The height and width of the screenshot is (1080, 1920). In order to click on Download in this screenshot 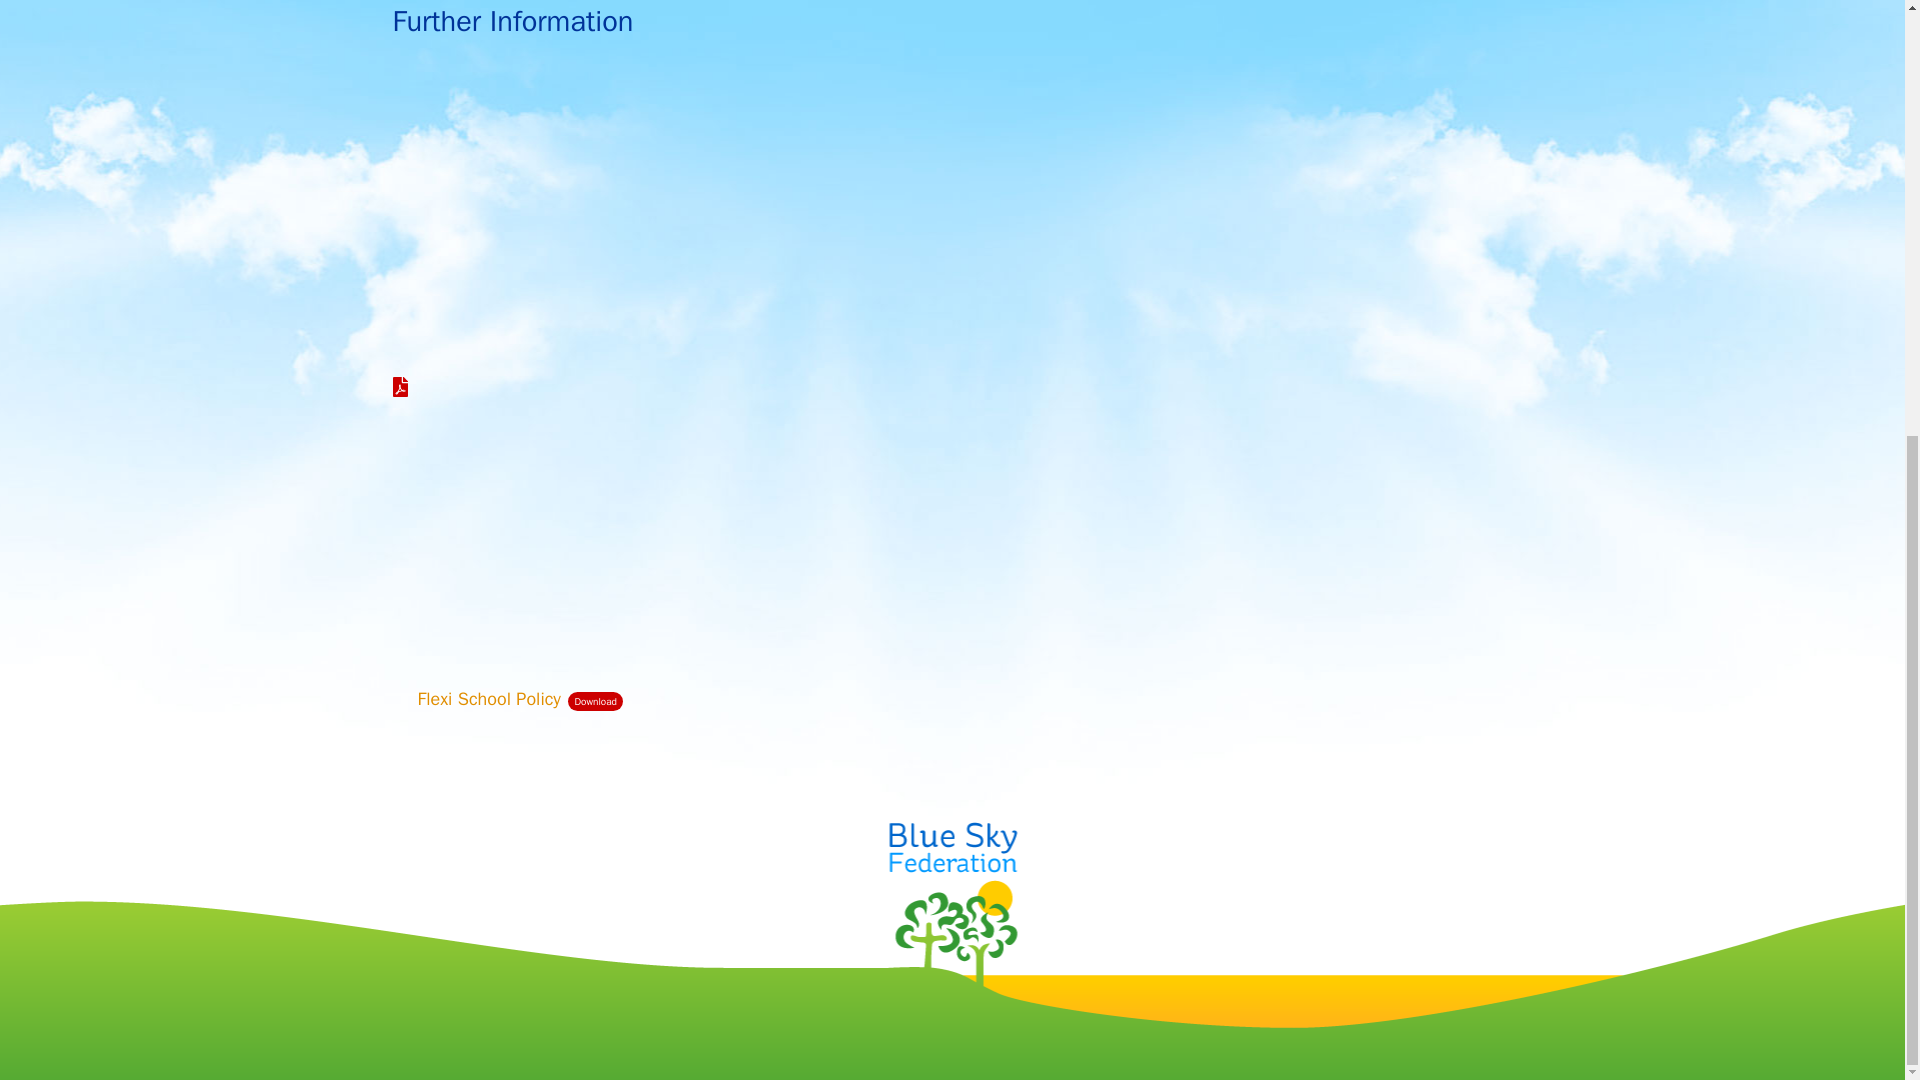, I will do `click(595, 701)`.